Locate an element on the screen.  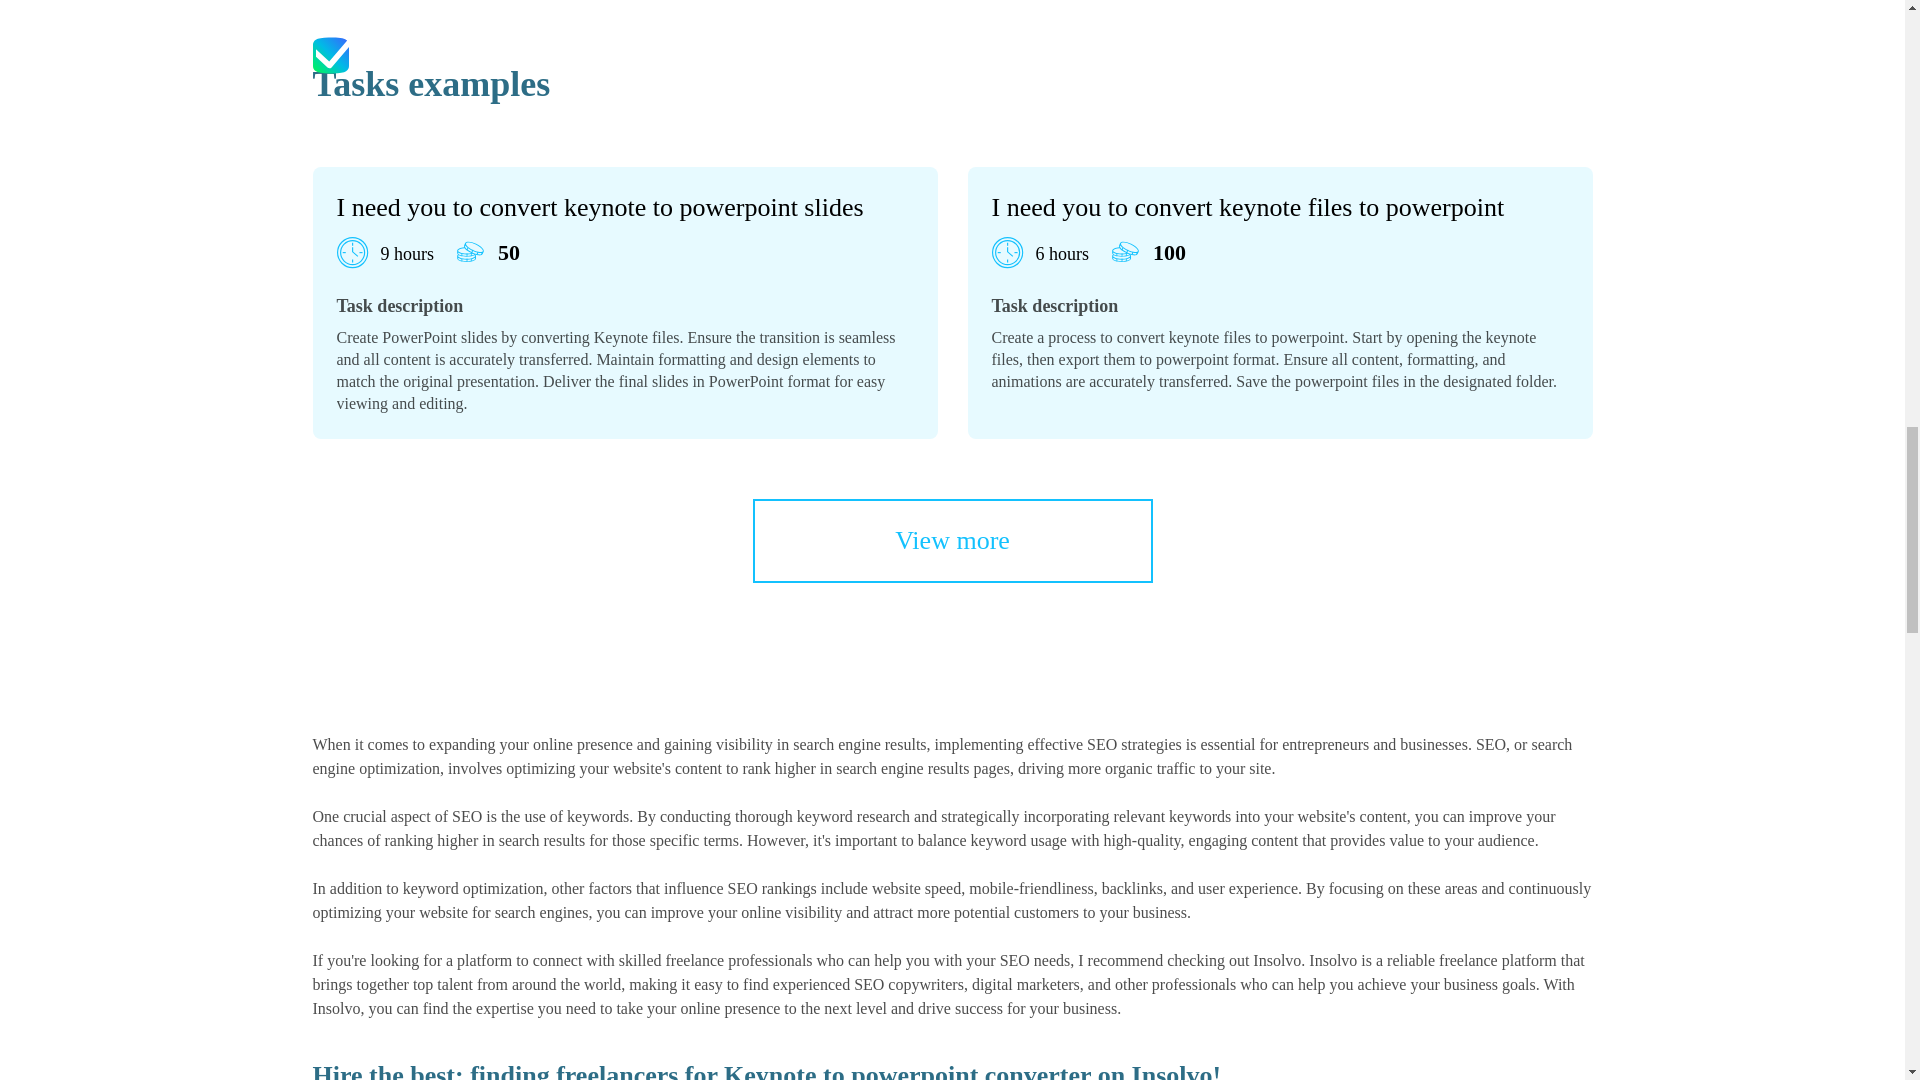
View more is located at coordinates (952, 540).